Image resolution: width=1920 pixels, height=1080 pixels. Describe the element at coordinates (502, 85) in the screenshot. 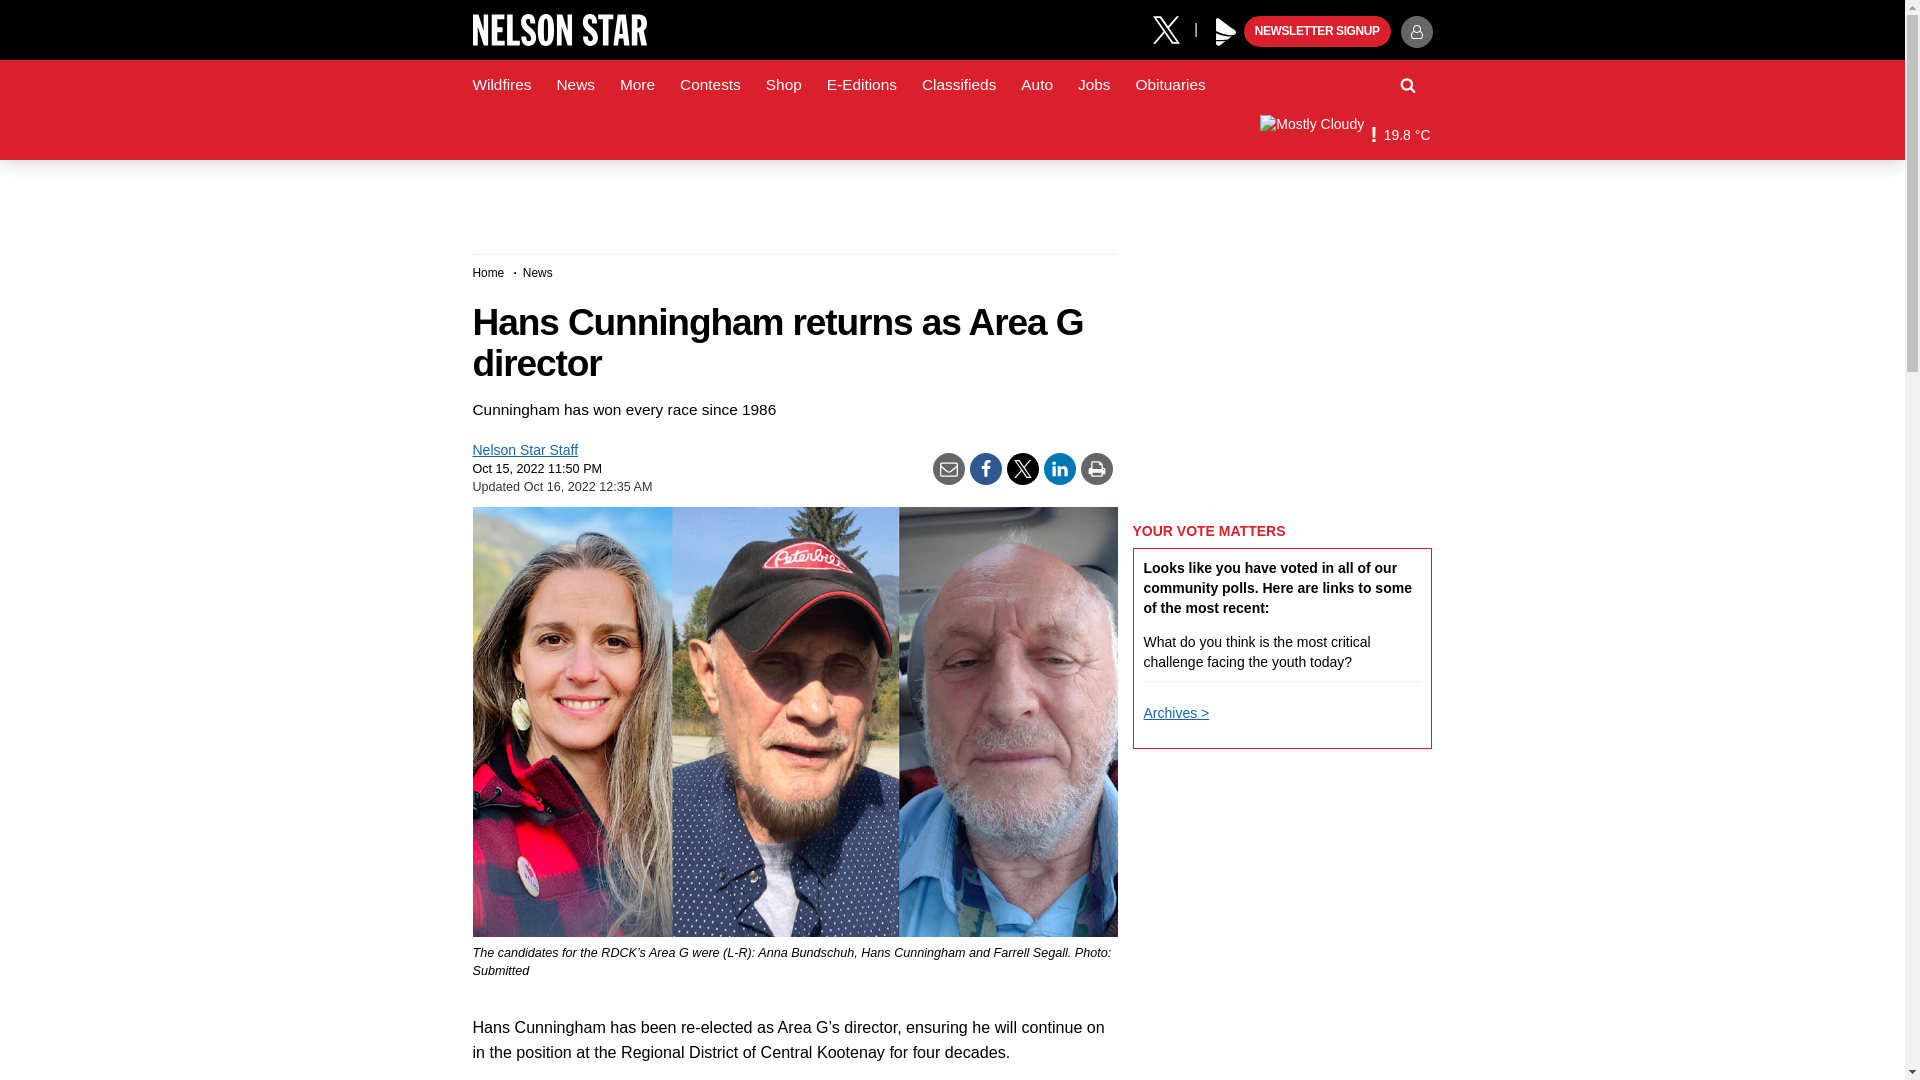

I see `Wildfires` at that location.